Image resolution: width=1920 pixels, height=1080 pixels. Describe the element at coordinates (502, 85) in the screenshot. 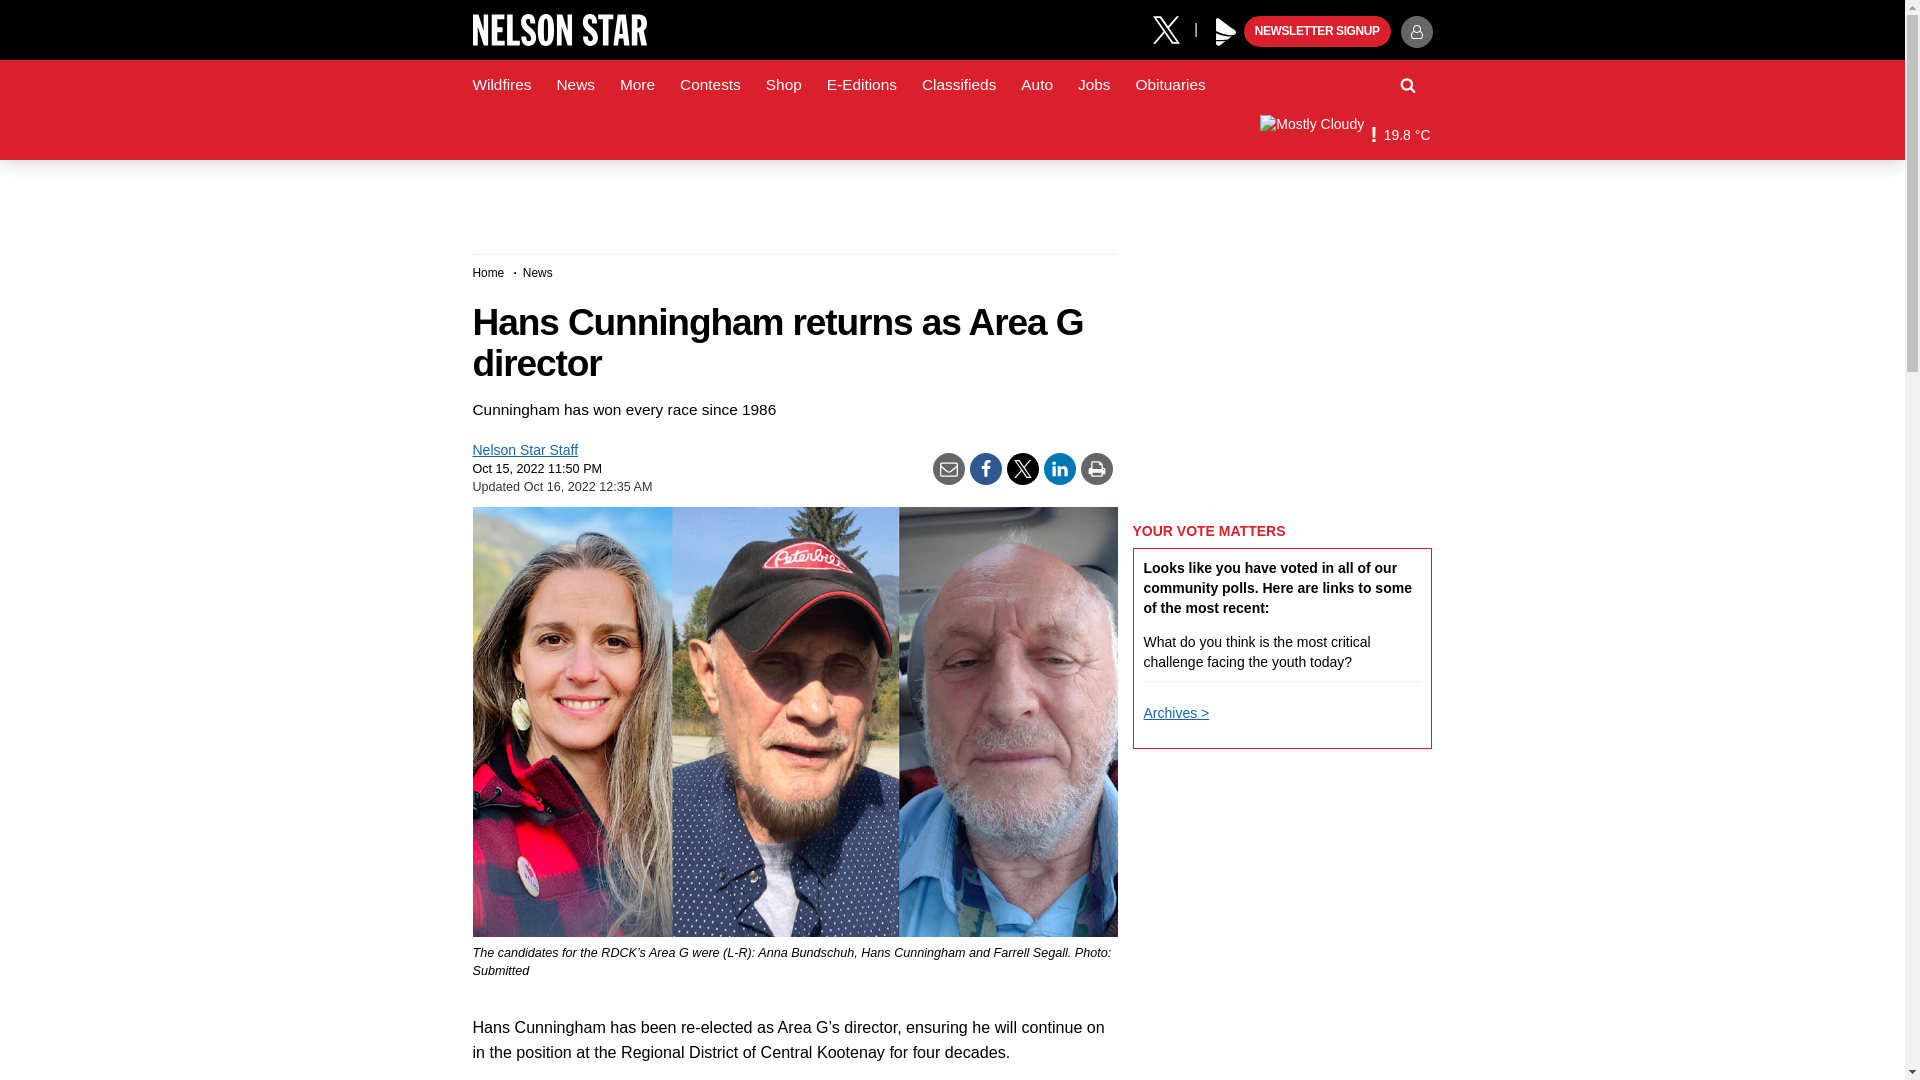

I see `Wildfires` at that location.